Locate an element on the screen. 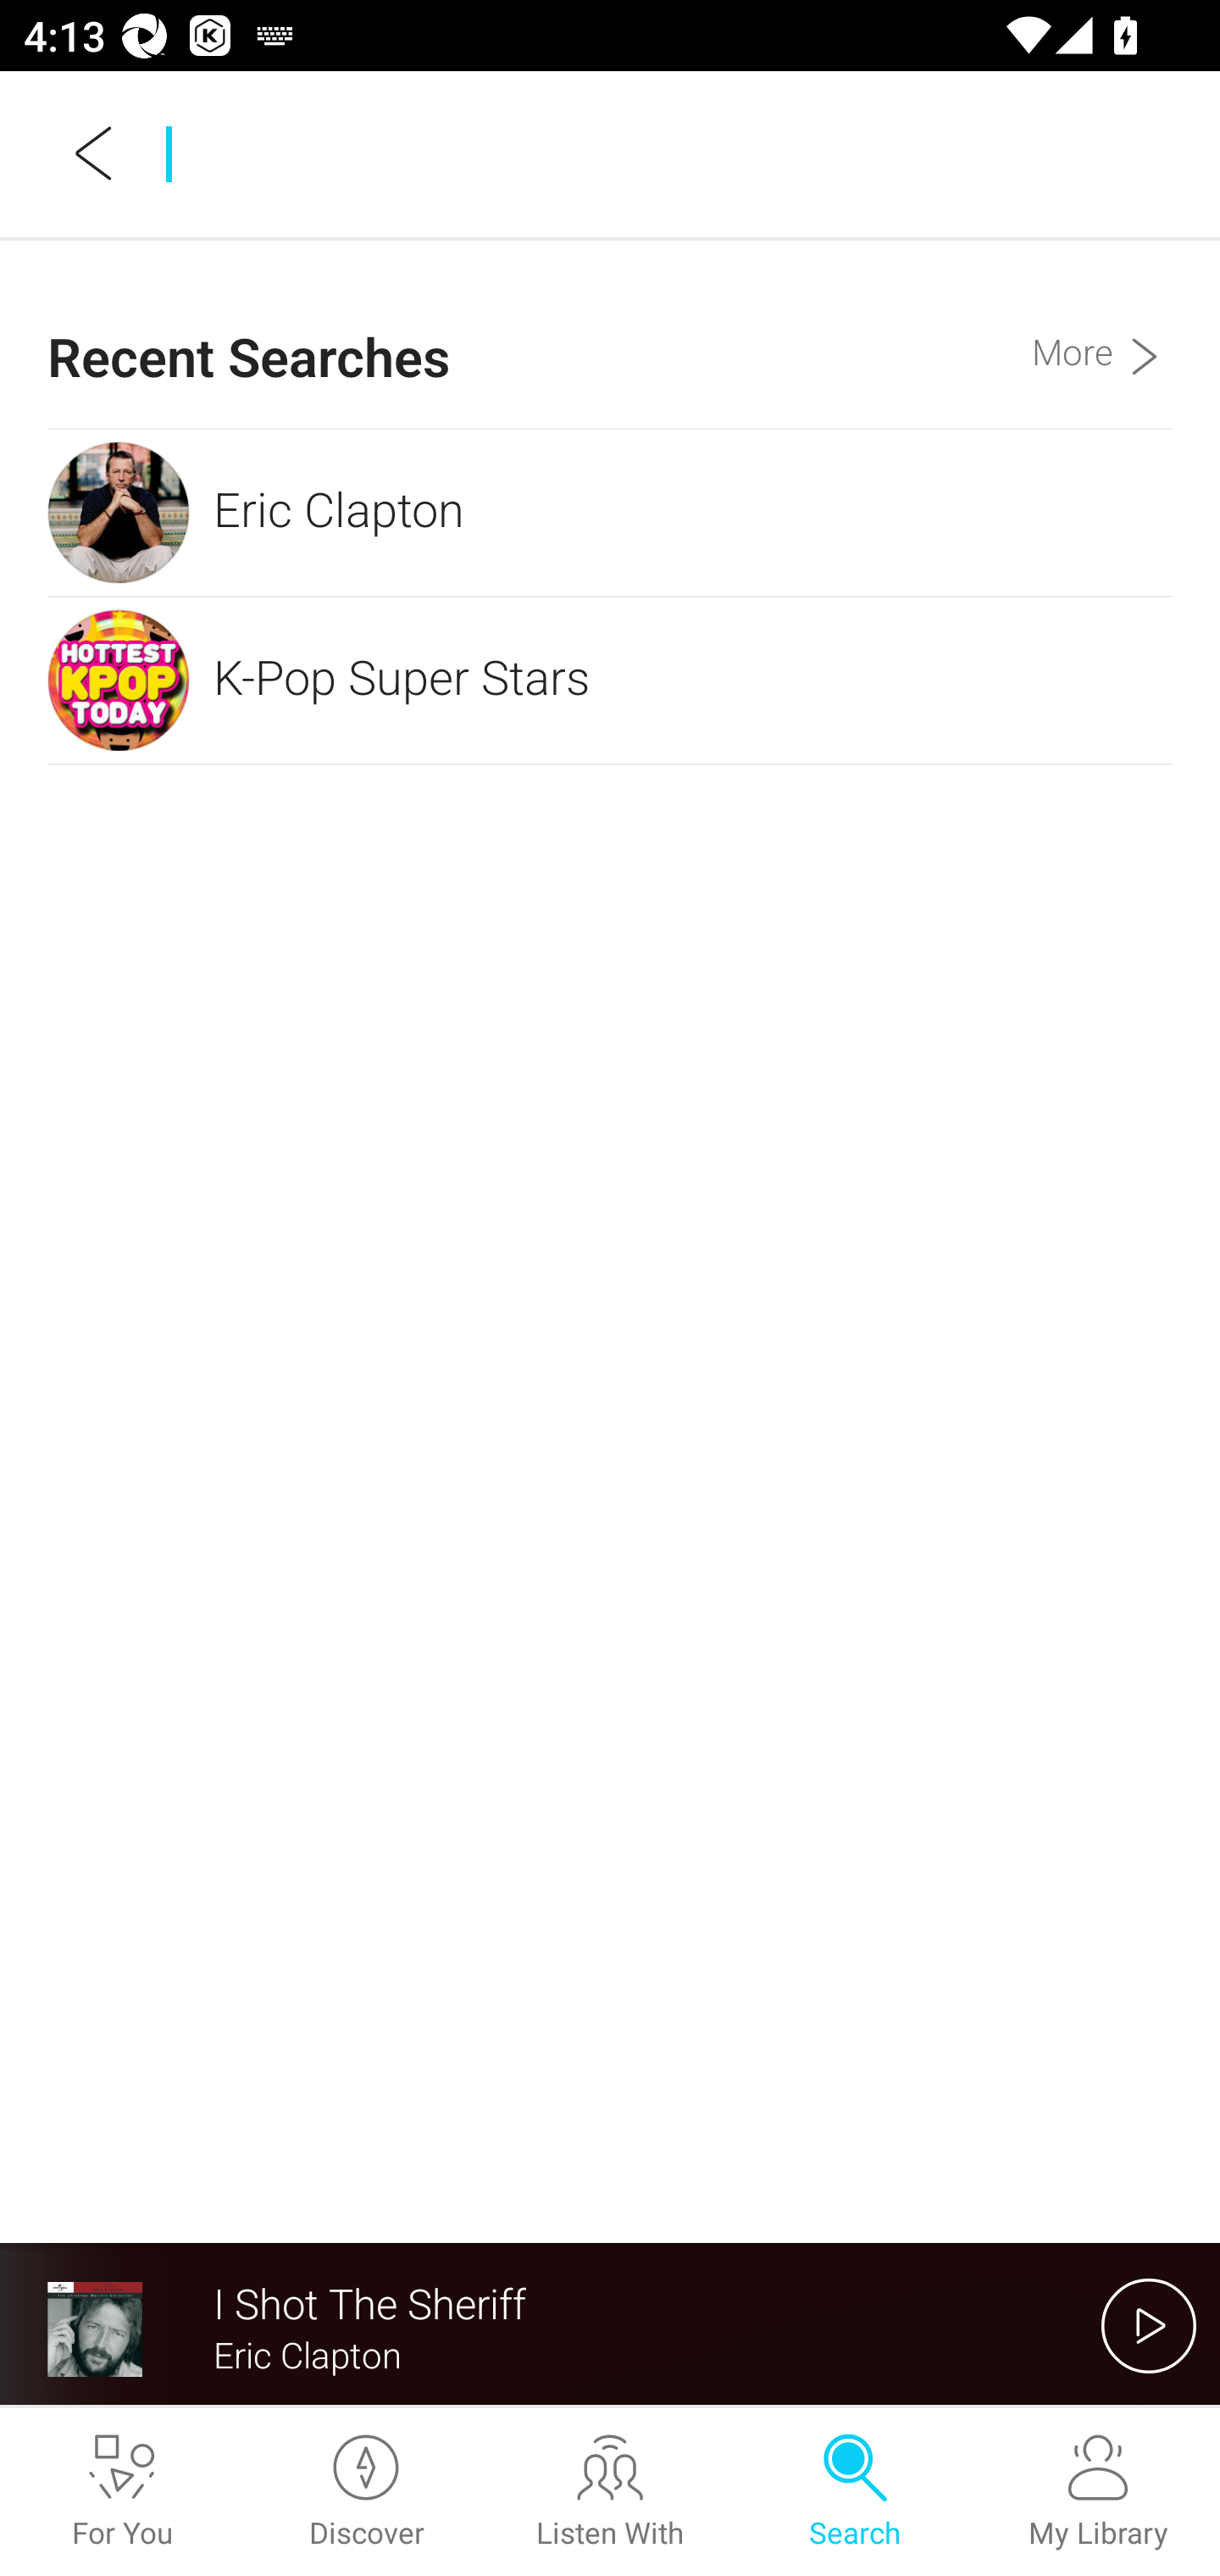 Image resolution: width=1220 pixels, height=2576 pixels. My Library is located at coordinates (1098, 2492).